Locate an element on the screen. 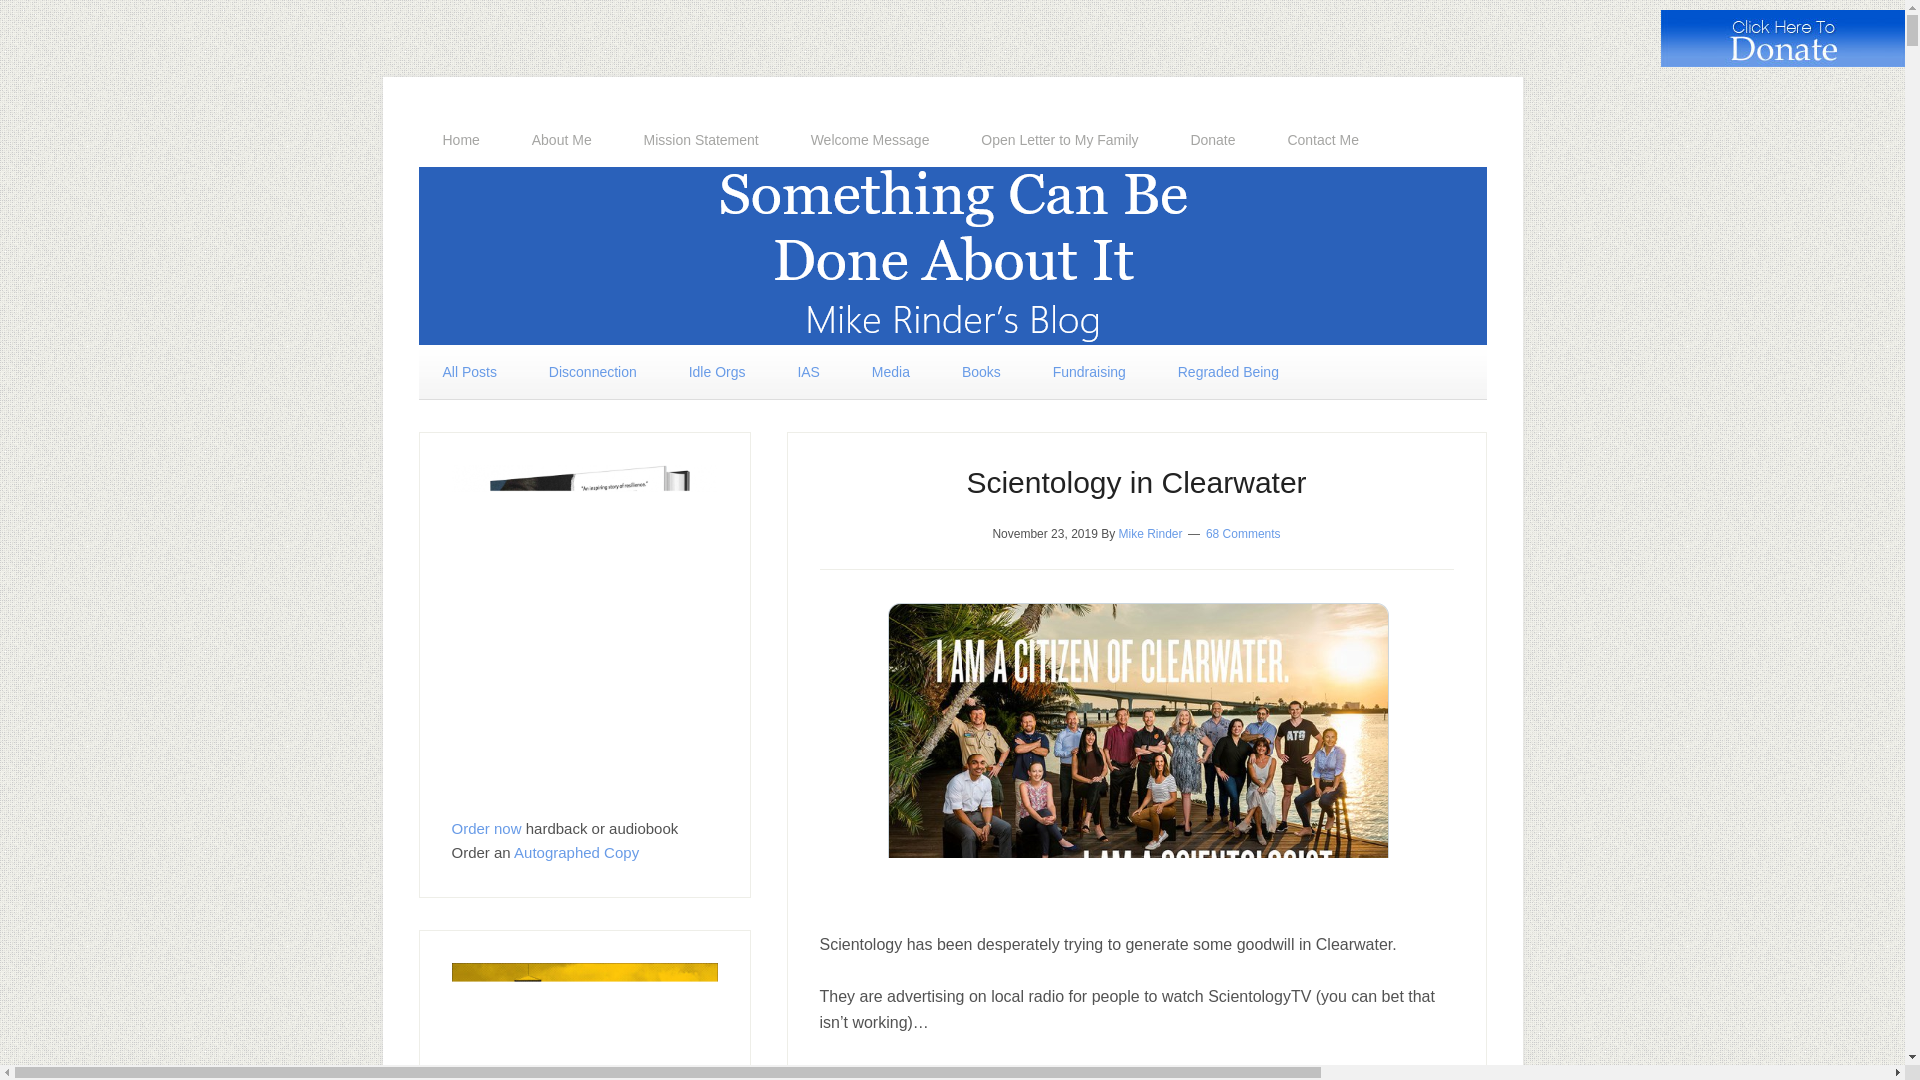  About Me is located at coordinates (562, 140).